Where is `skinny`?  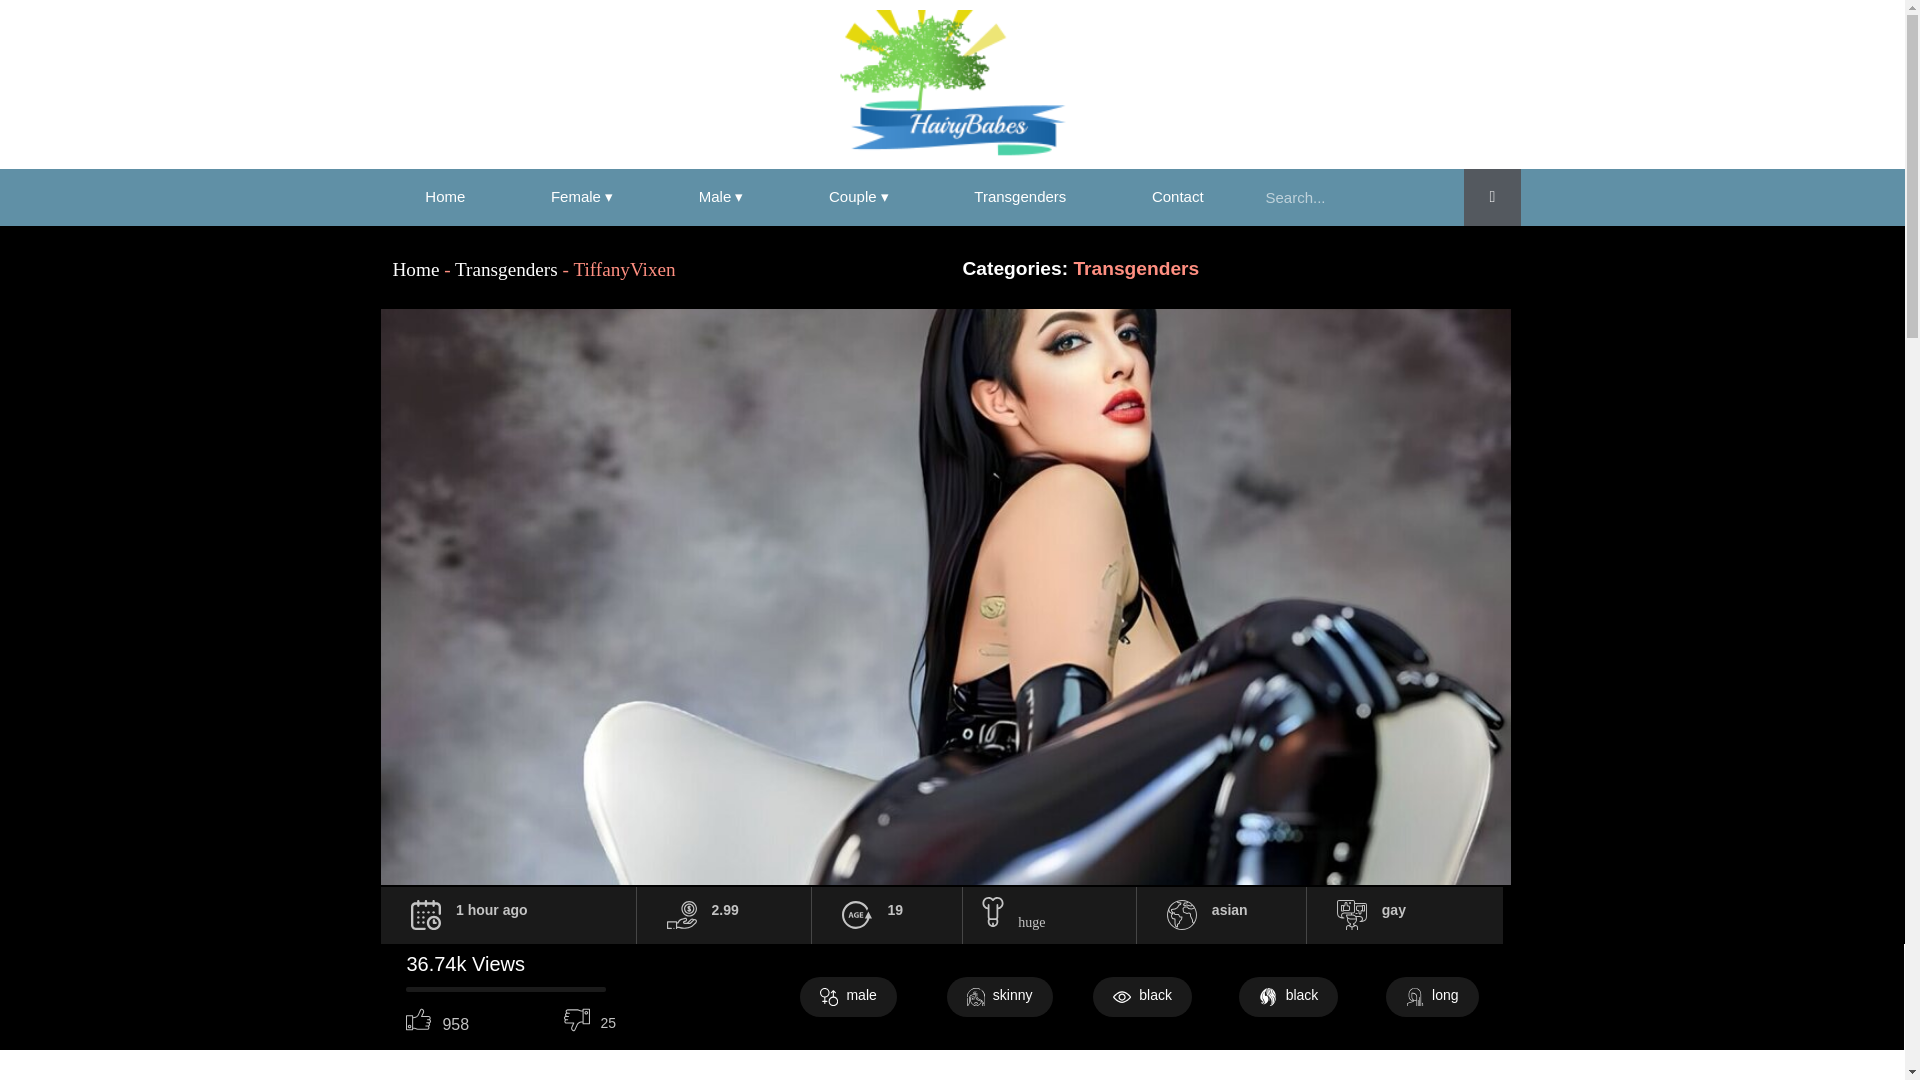
skinny is located at coordinates (999, 997).